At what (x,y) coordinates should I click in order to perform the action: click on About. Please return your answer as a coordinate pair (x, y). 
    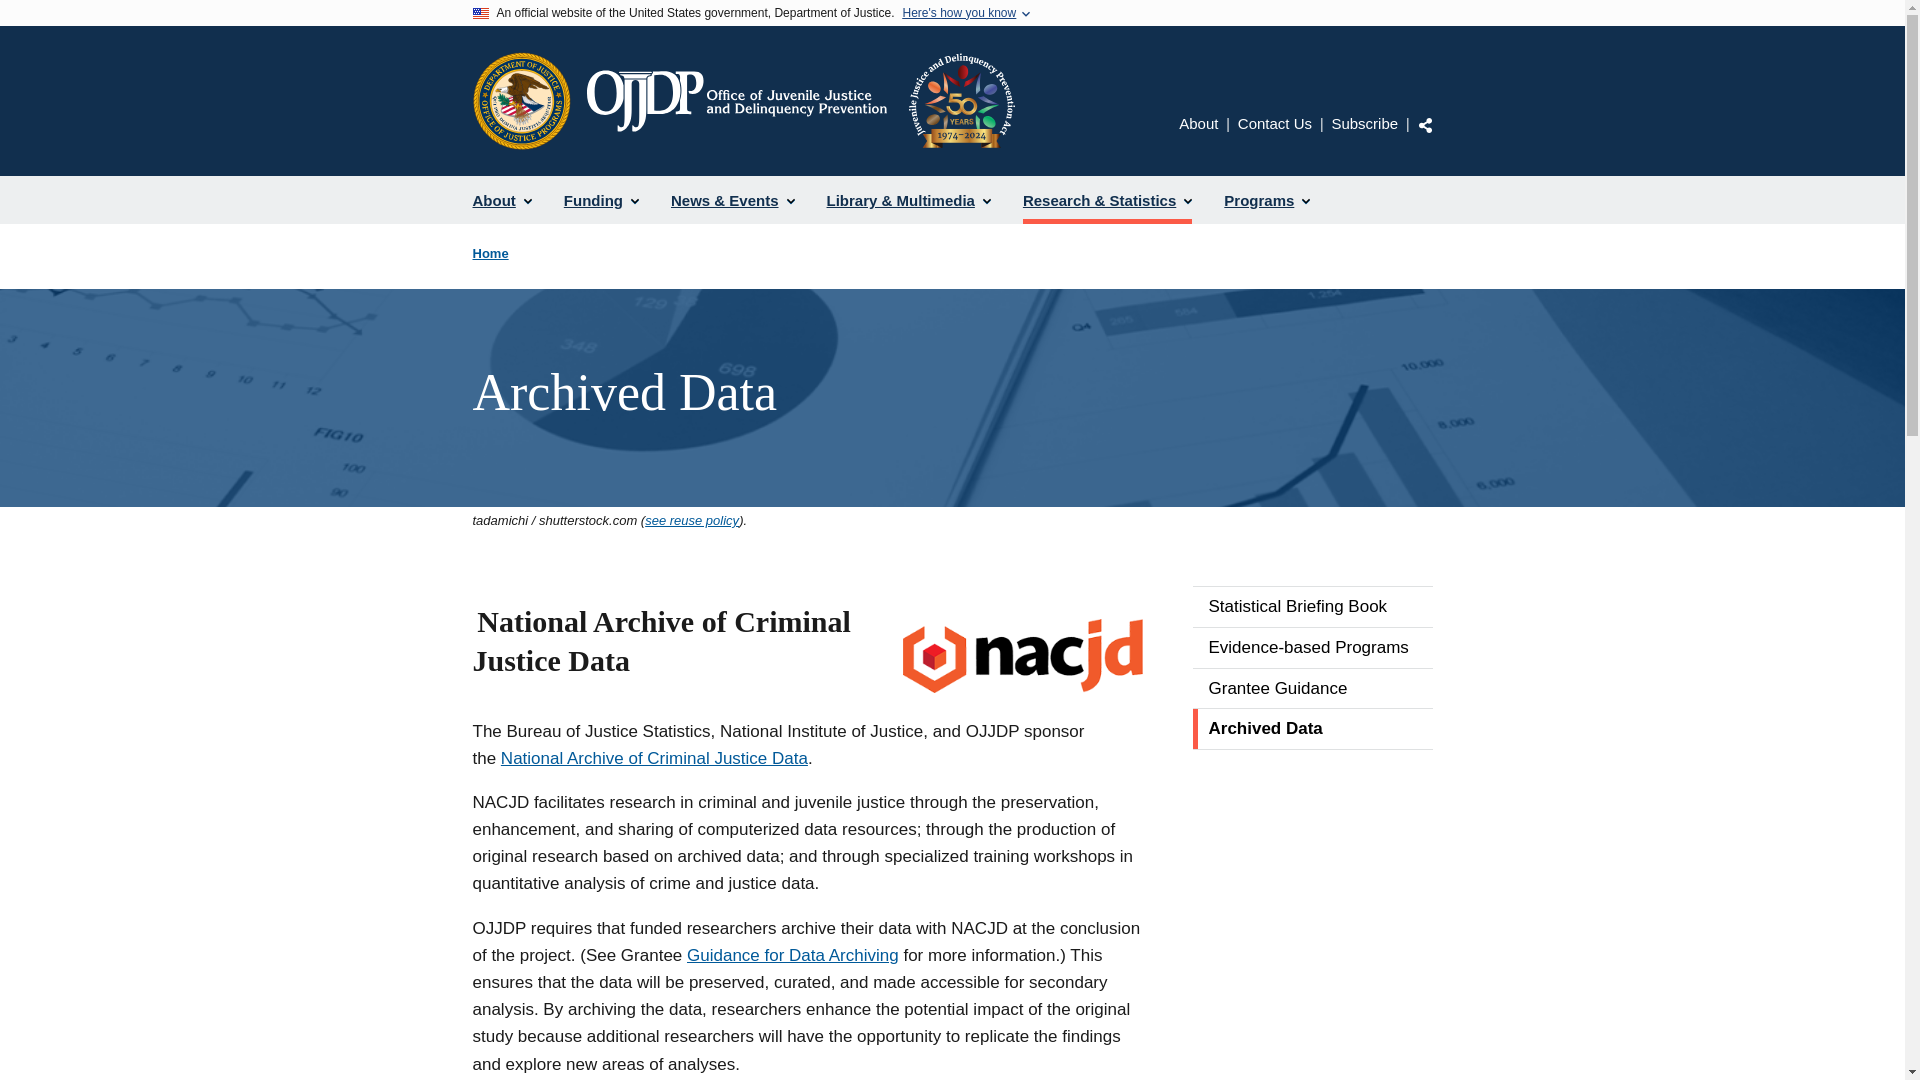
    Looking at the image, I should click on (502, 200).